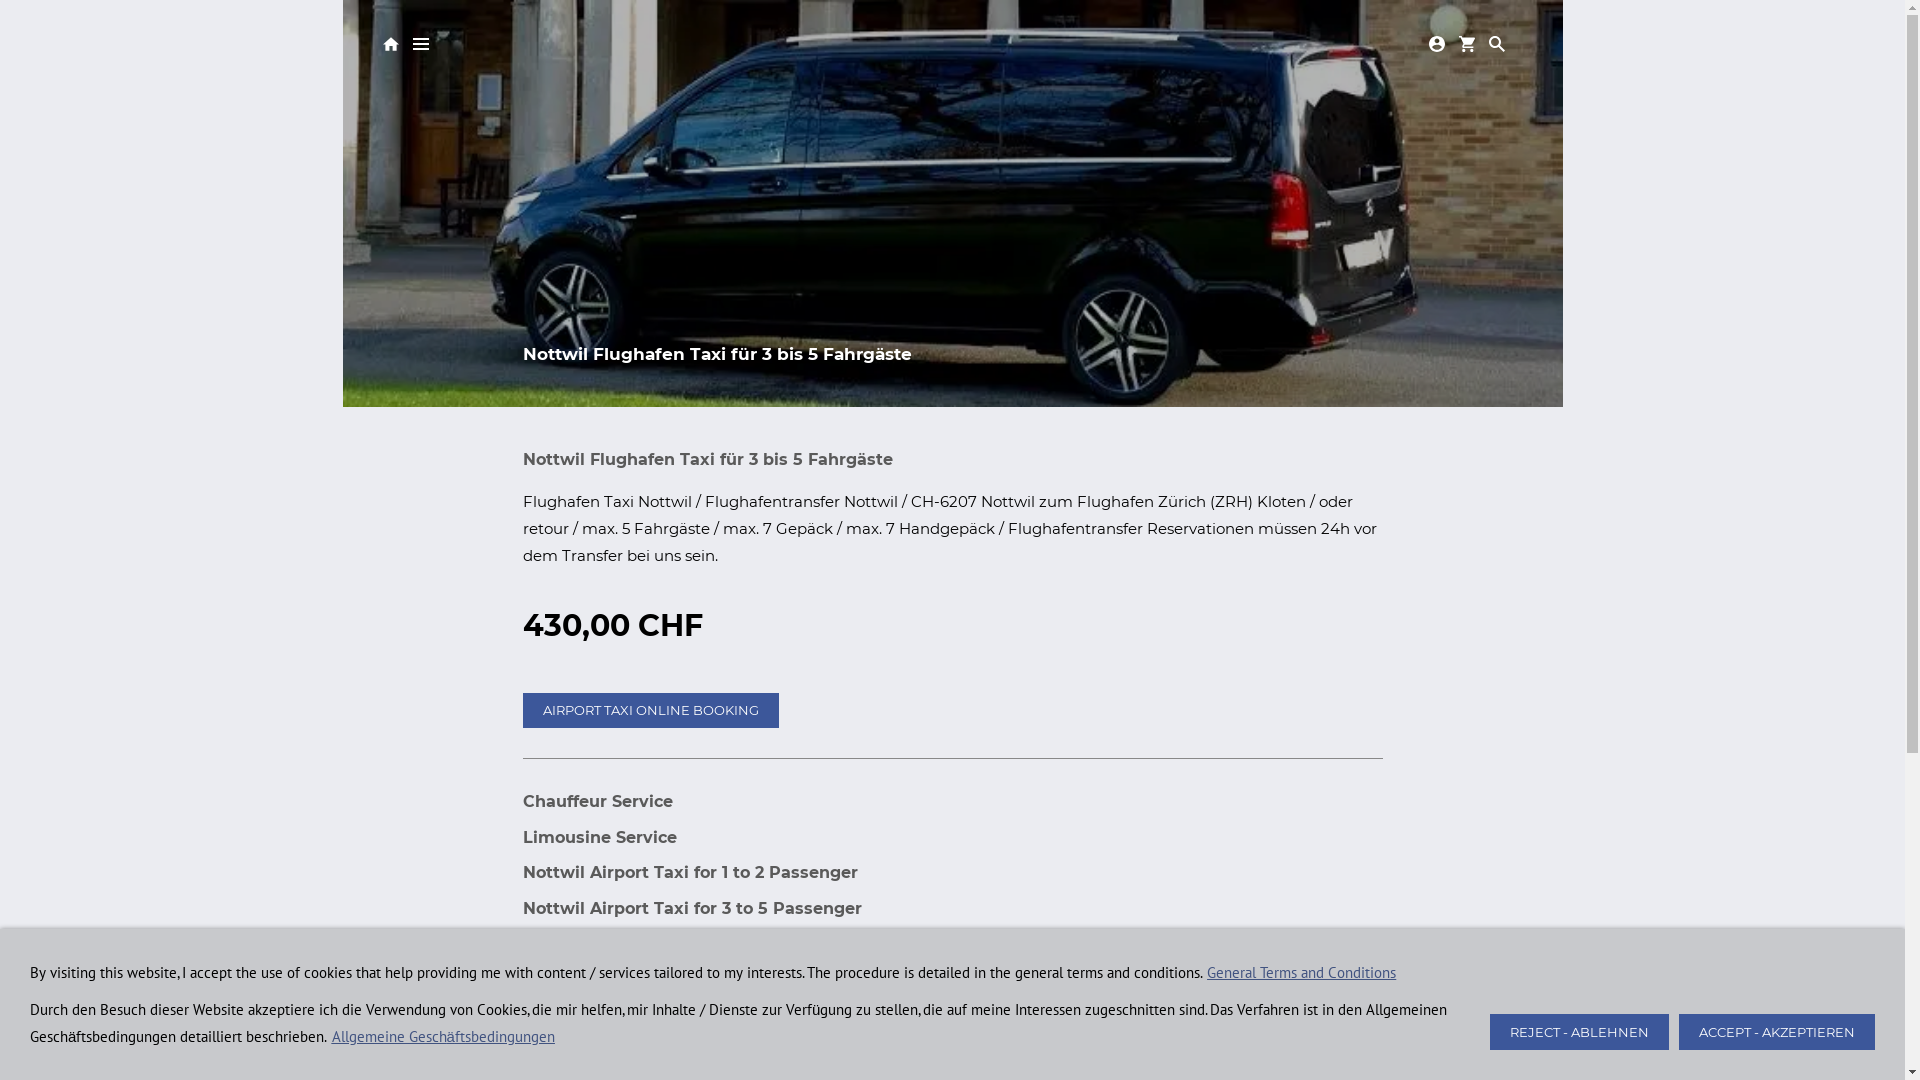 The width and height of the screenshot is (1920, 1080). Describe the element at coordinates (650, 710) in the screenshot. I see `AIRPORT TAXI ONLINE BOOKING` at that location.